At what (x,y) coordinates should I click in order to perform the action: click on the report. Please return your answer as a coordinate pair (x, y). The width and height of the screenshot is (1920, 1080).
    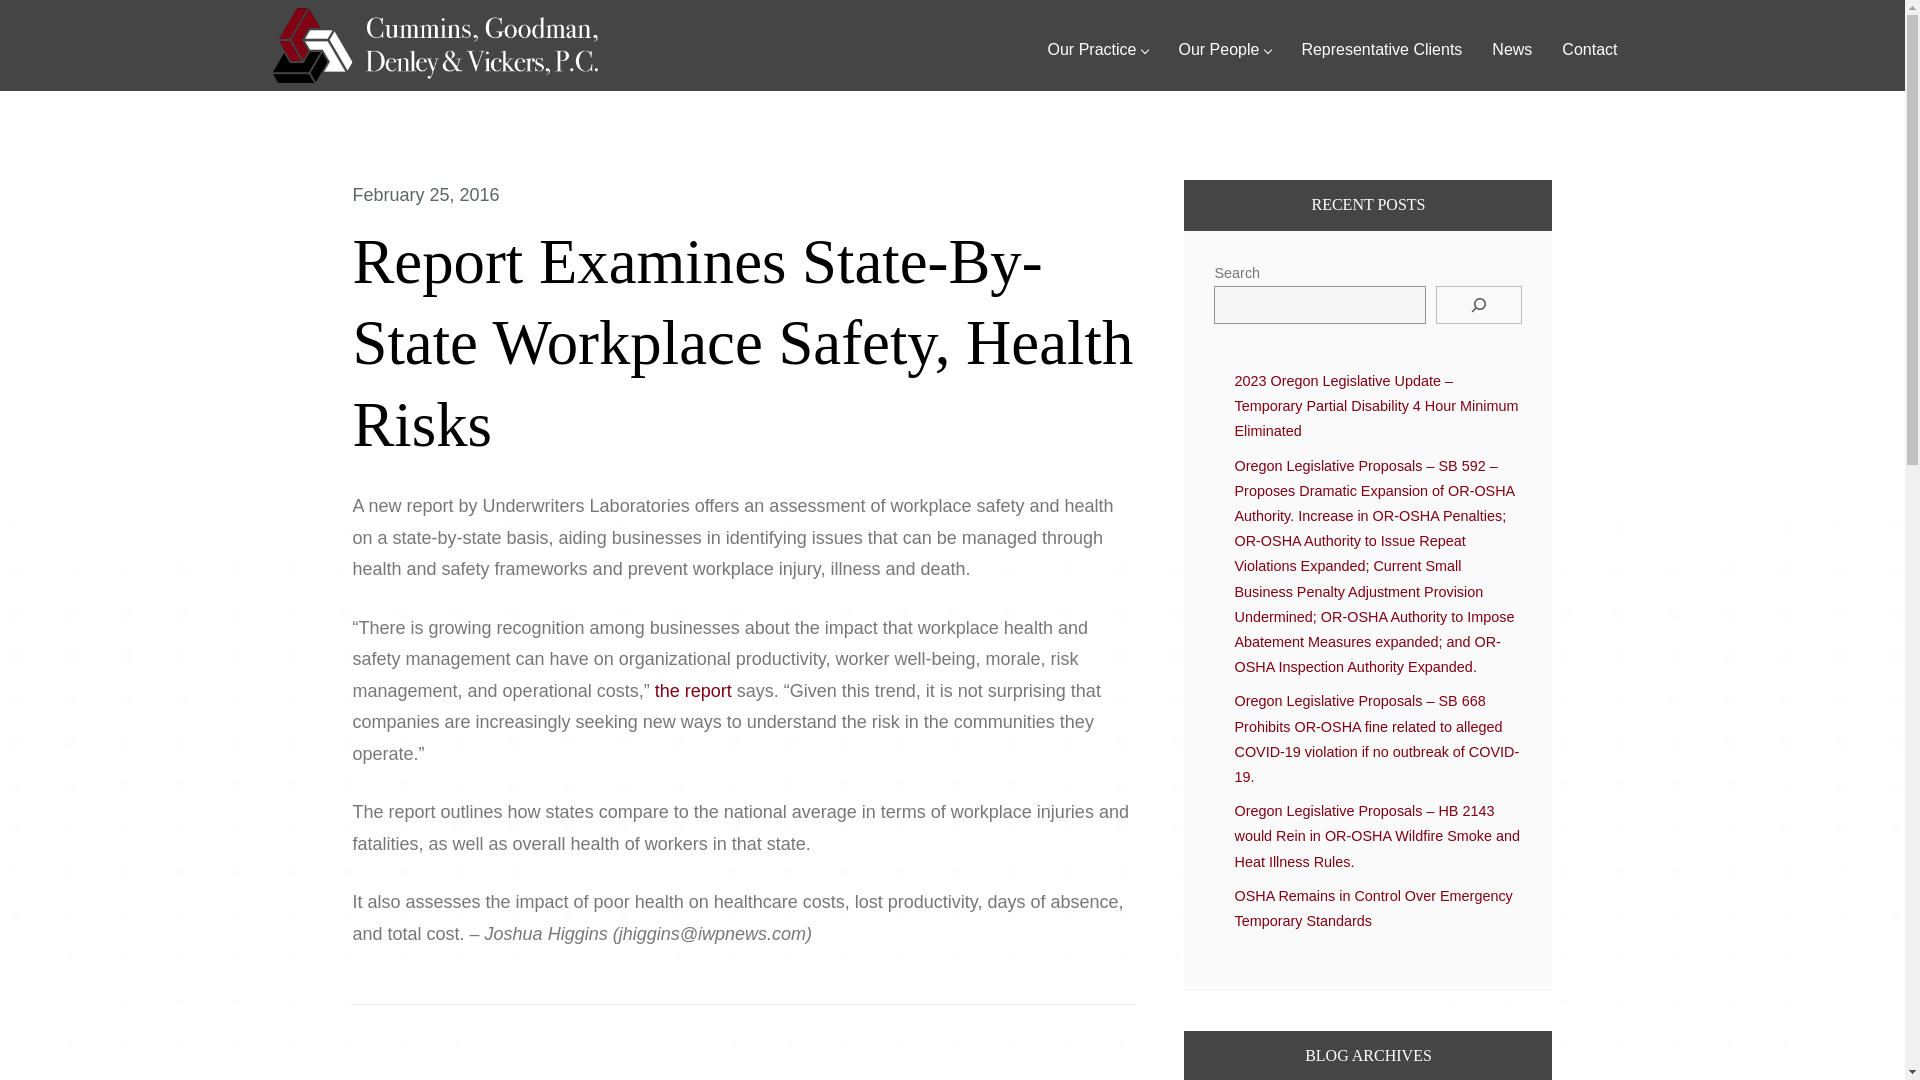
    Looking at the image, I should click on (692, 690).